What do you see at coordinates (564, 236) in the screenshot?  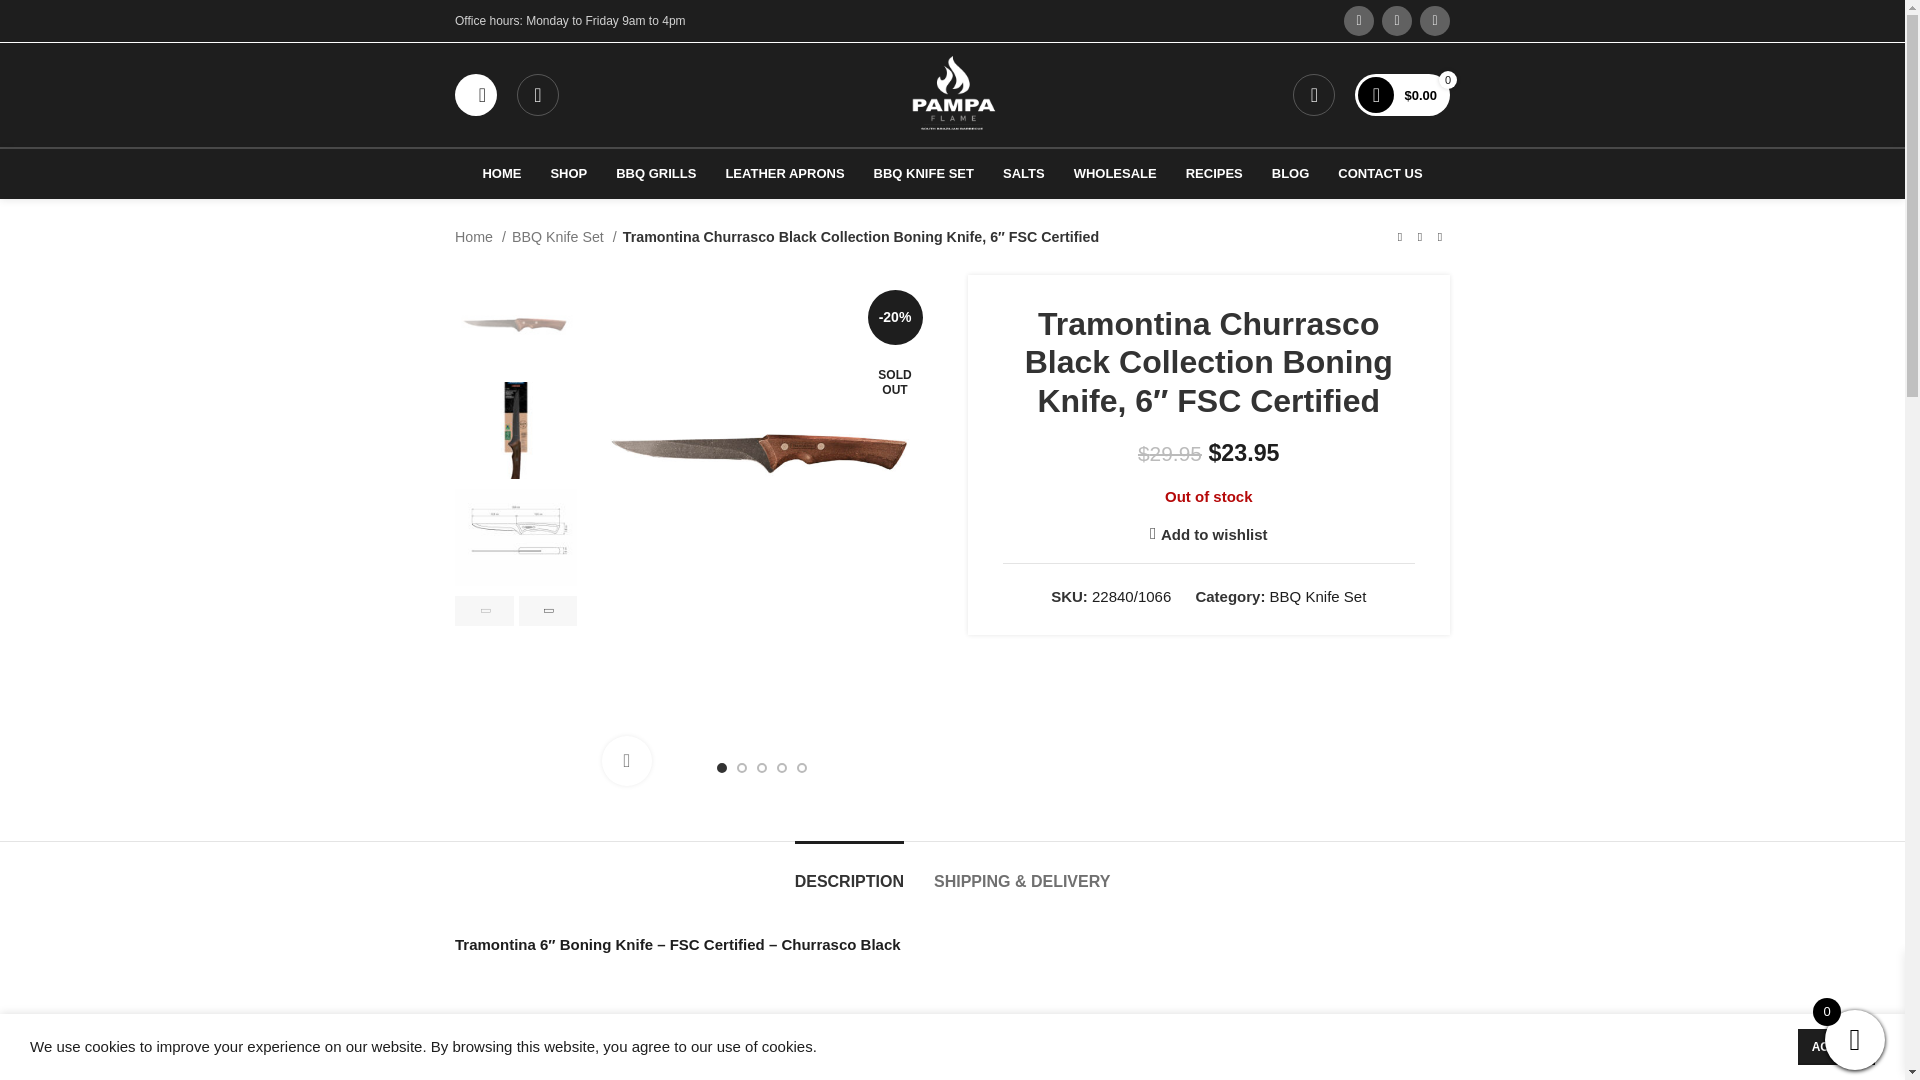 I see `BBQ Knife Set` at bounding box center [564, 236].